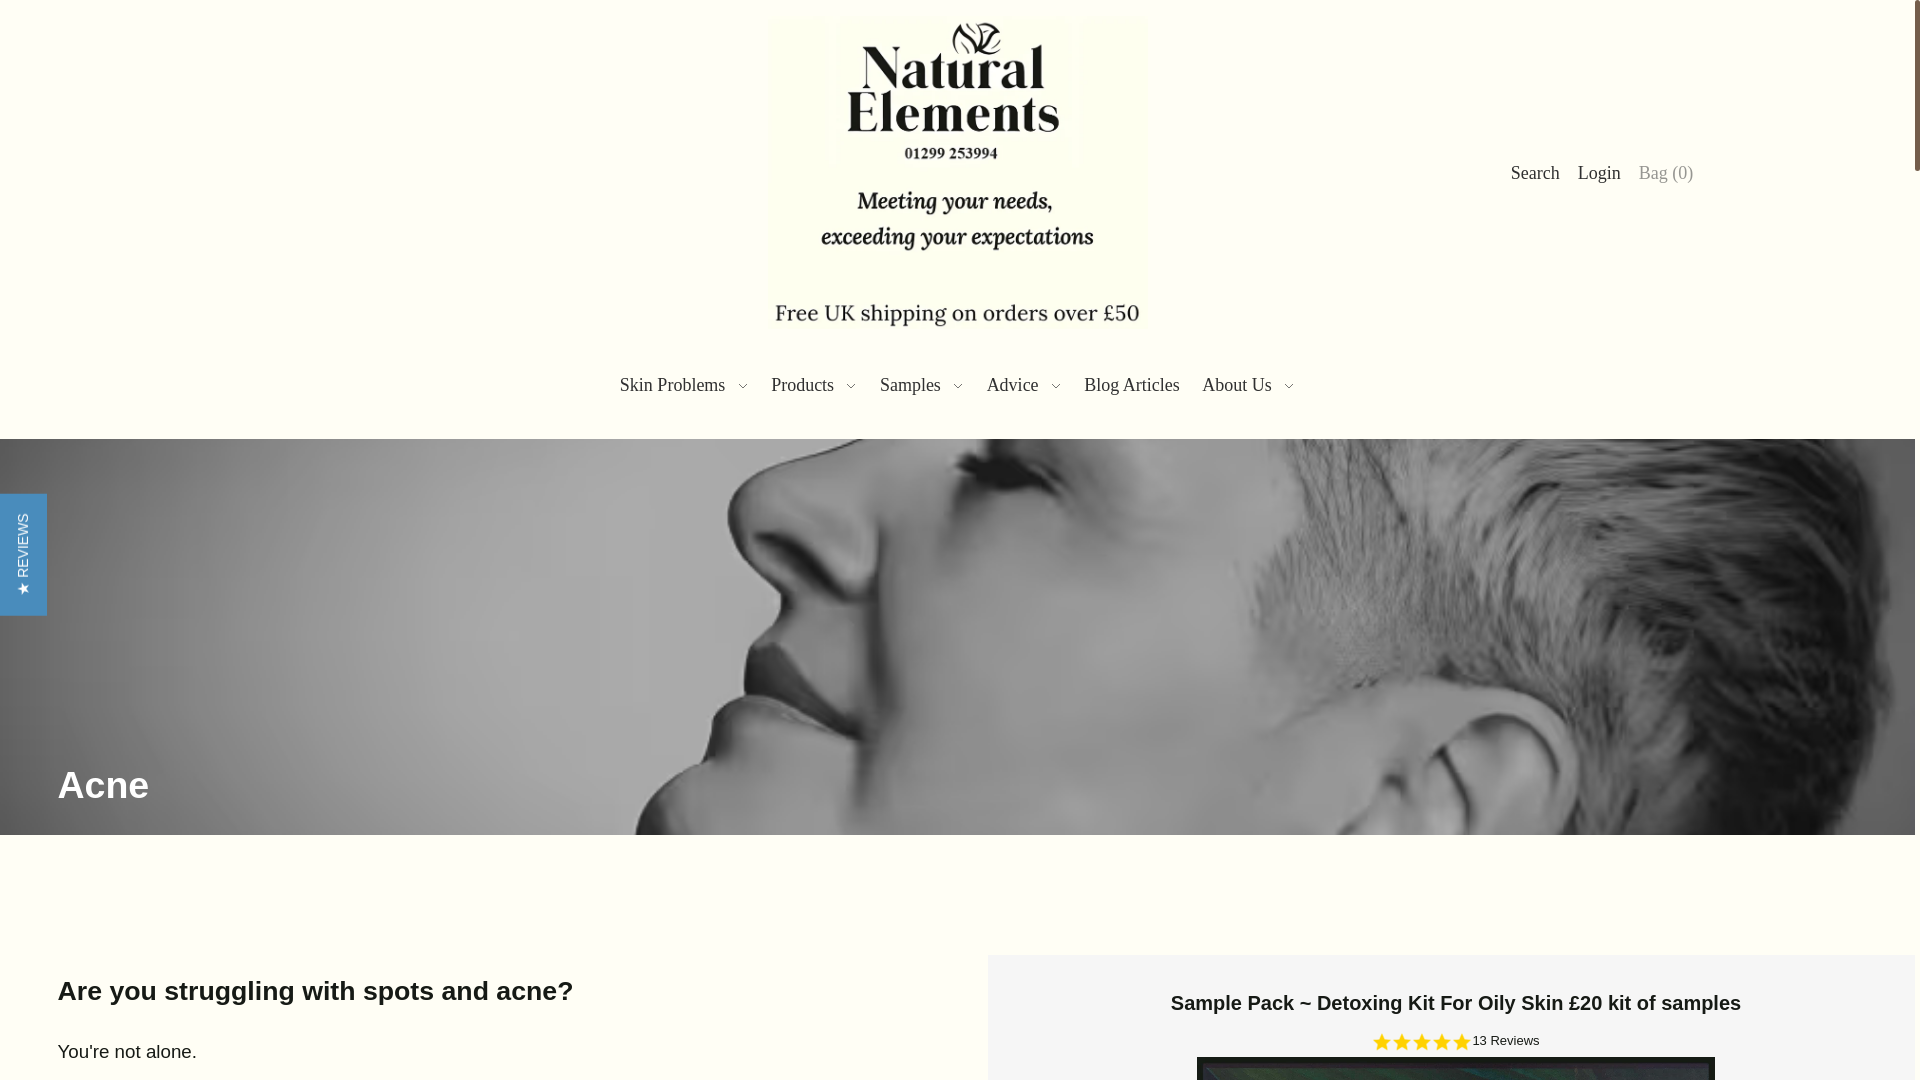 The image size is (1920, 1080). Describe the element at coordinates (1534, 171) in the screenshot. I see `Search` at that location.